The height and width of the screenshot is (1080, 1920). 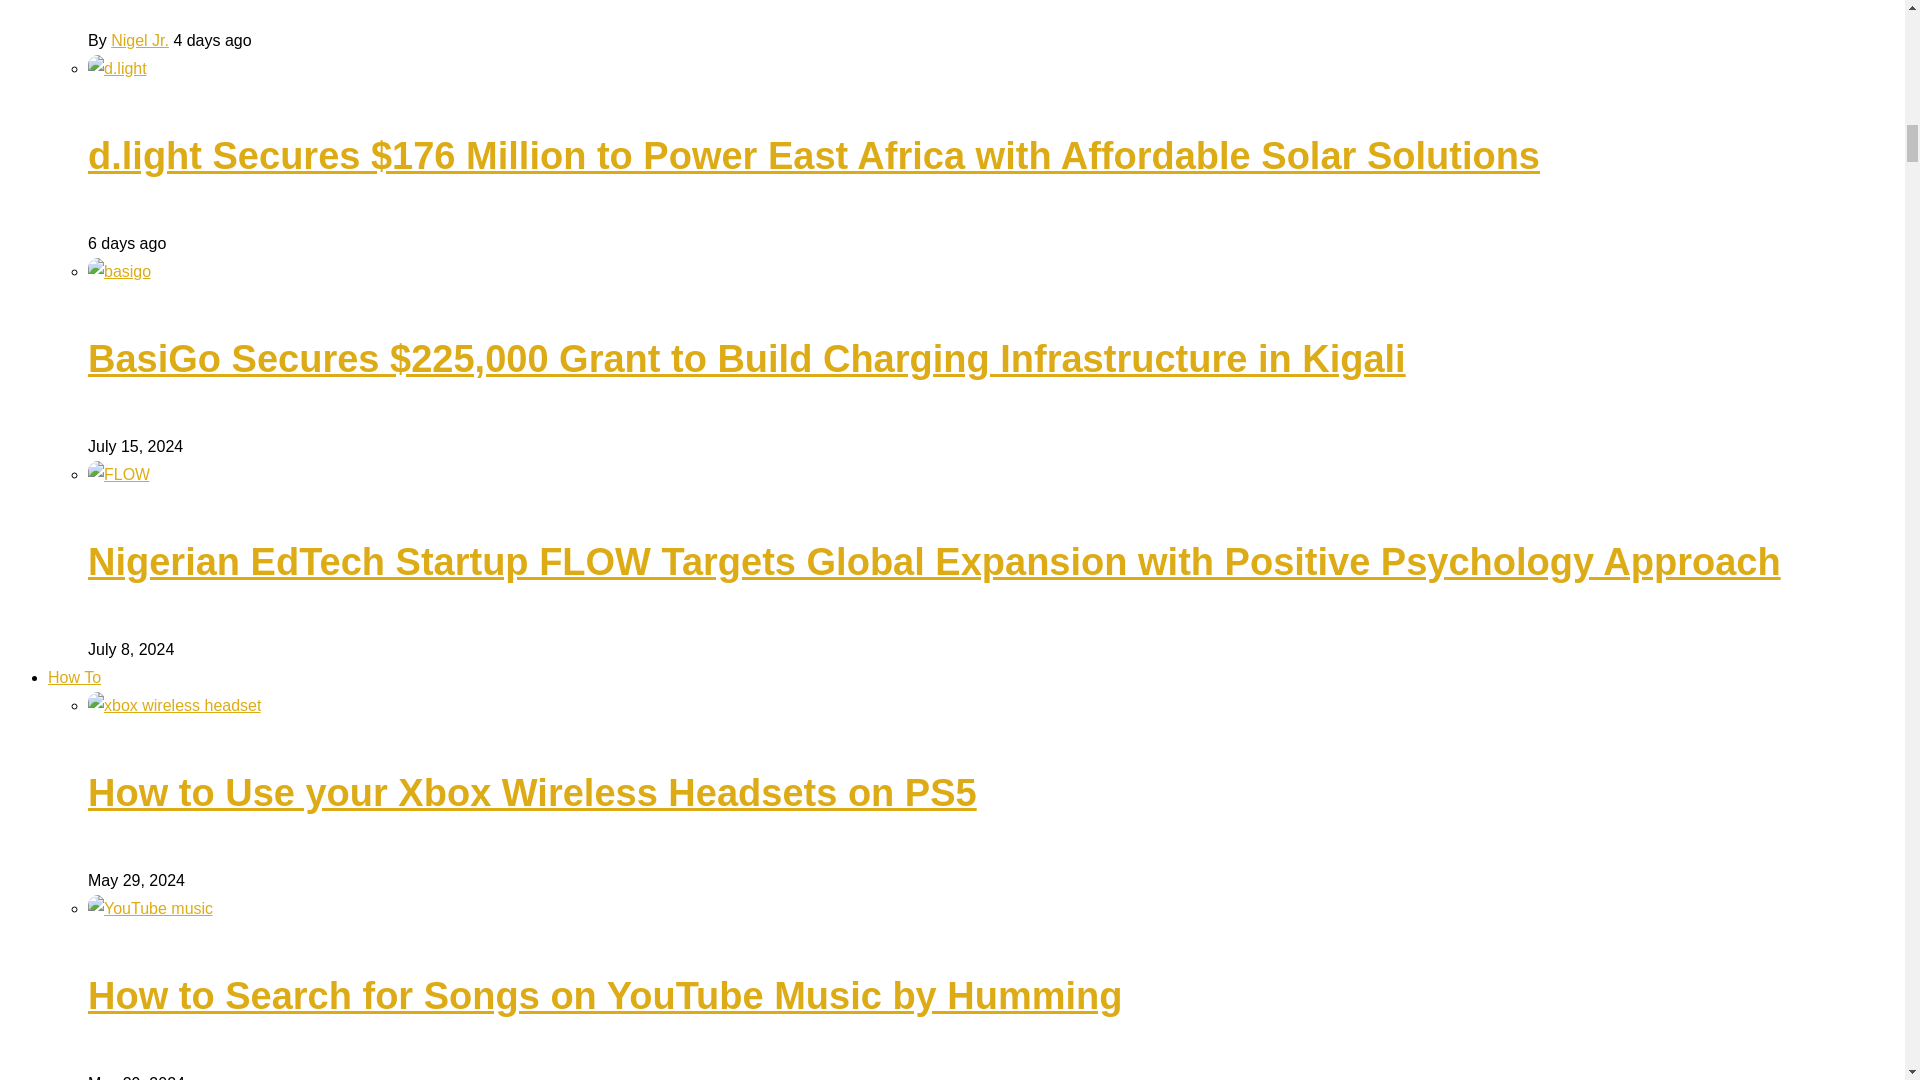 I want to click on July 19, 2024 at 12:40 am, so click(x=212, y=40).